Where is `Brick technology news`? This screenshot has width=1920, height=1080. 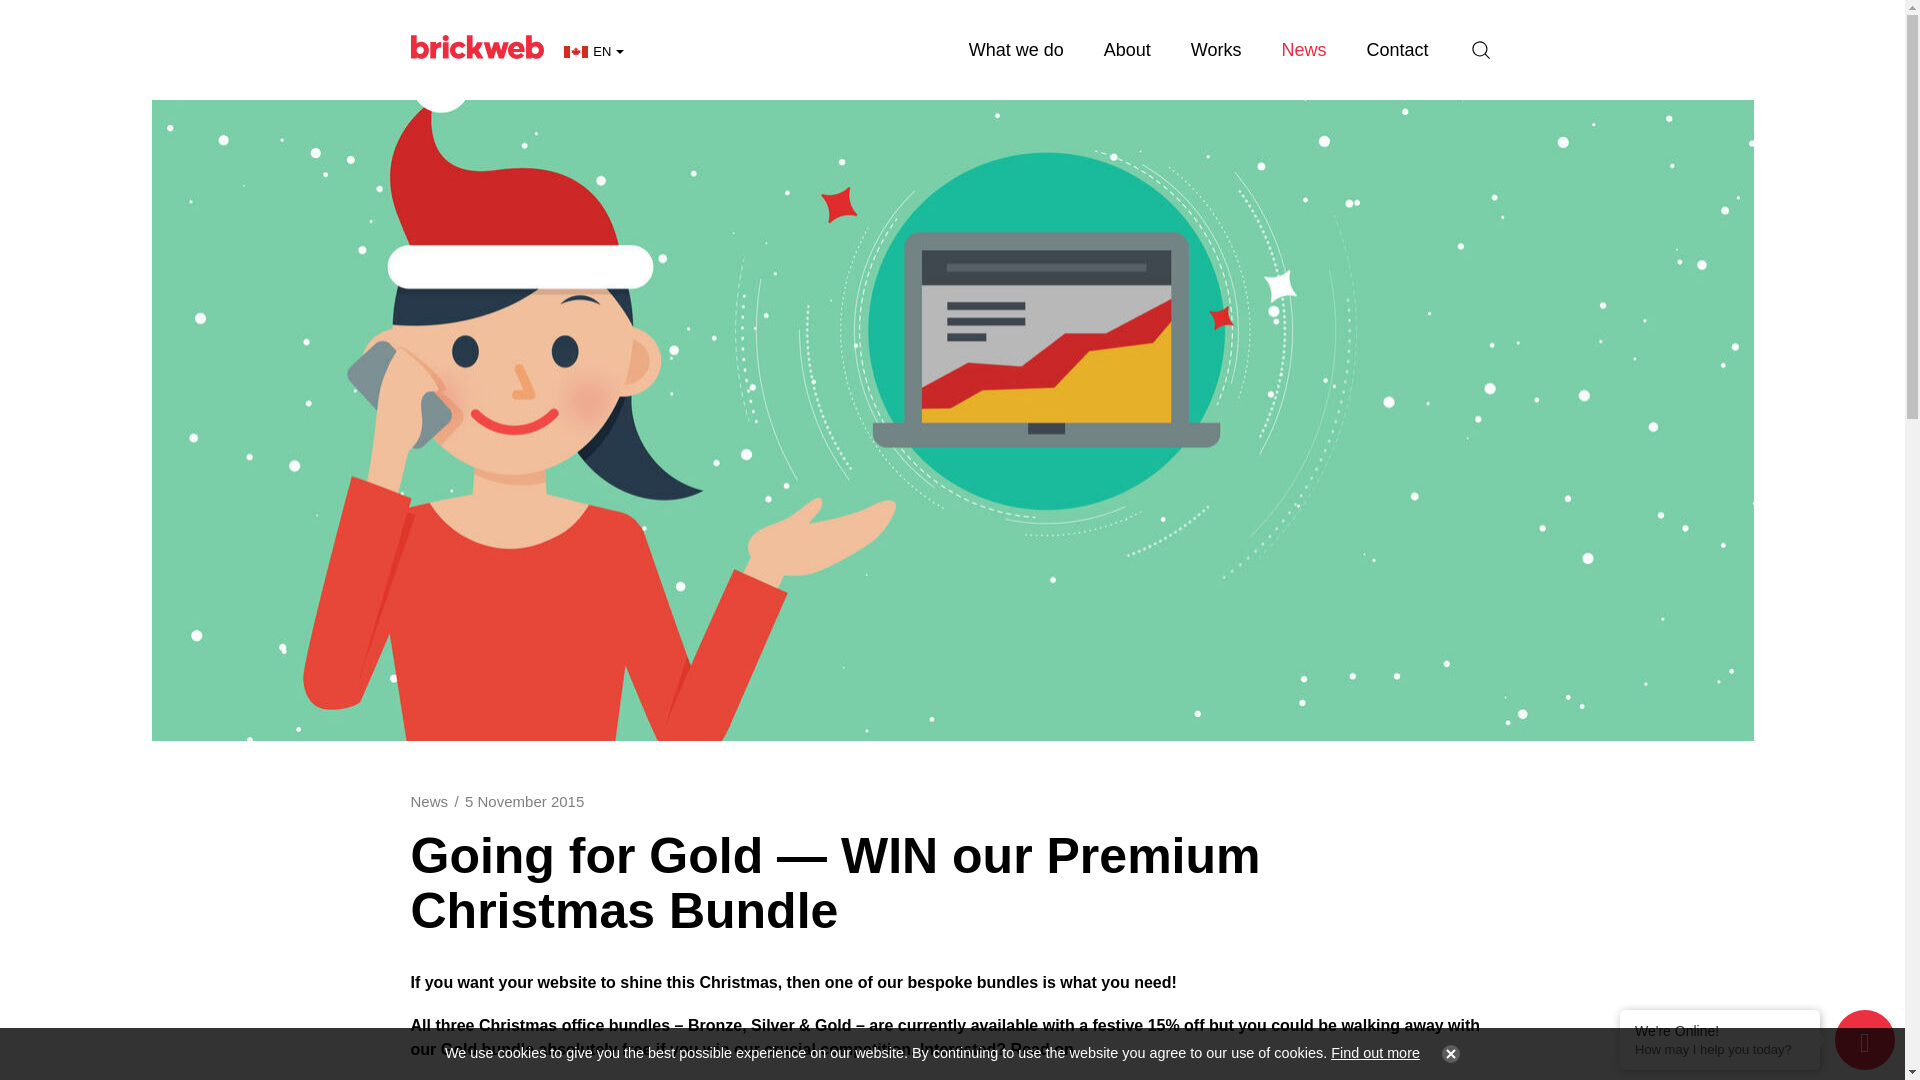 Brick technology news is located at coordinates (1303, 50).